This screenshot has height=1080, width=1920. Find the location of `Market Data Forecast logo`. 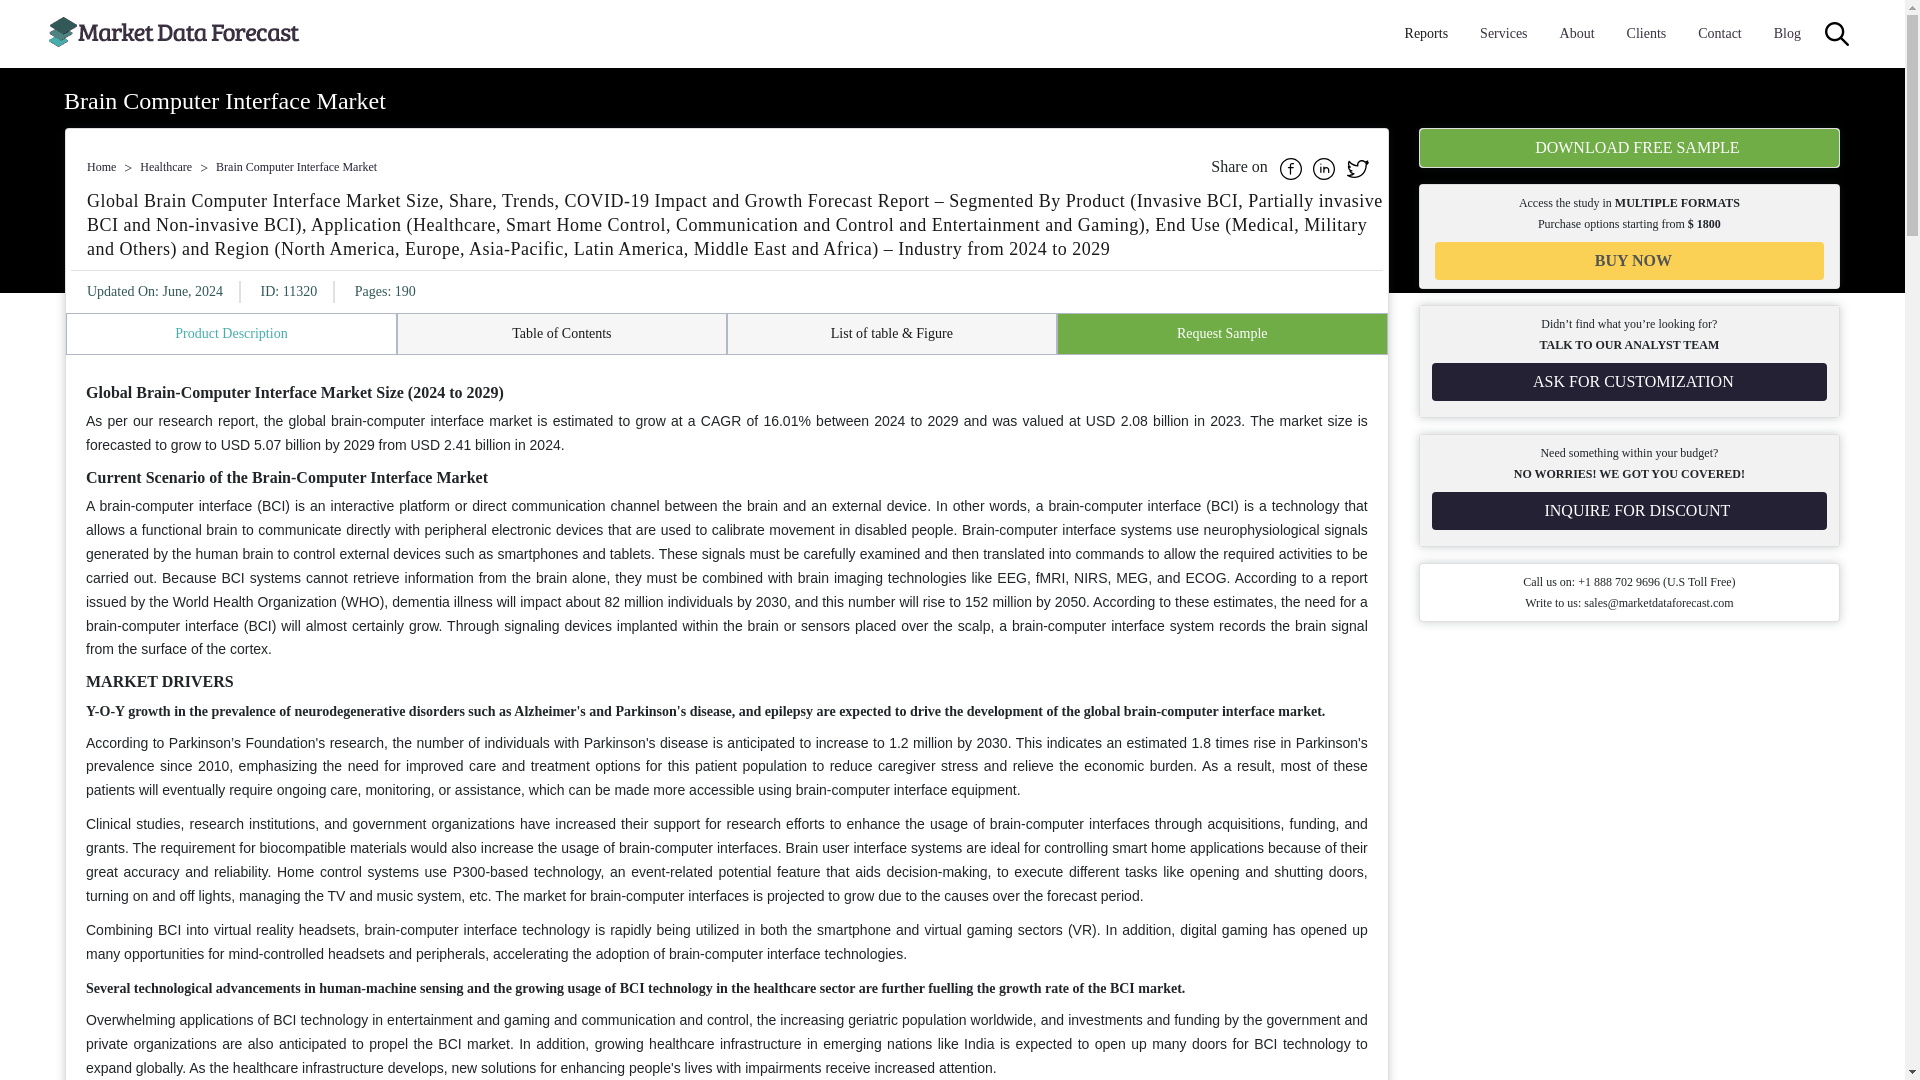

Market Data Forecast logo is located at coordinates (174, 34).